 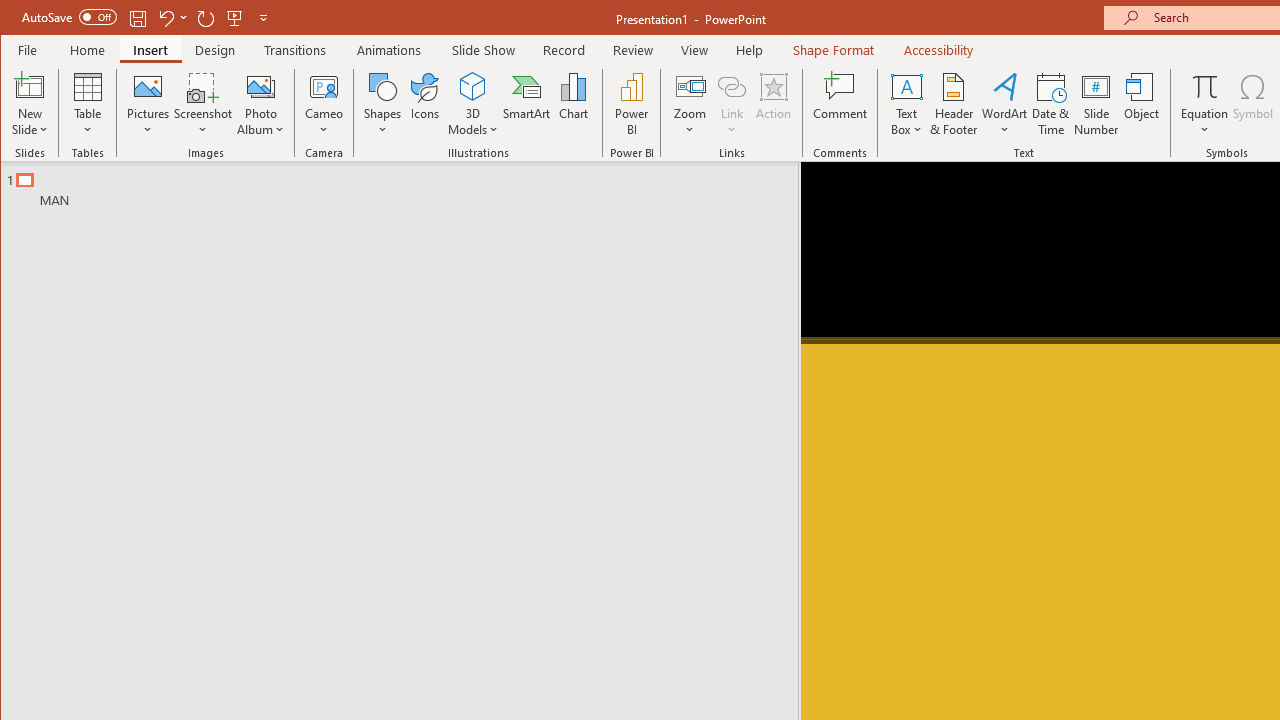 What do you see at coordinates (203, 104) in the screenshot?
I see `Screenshot` at bounding box center [203, 104].